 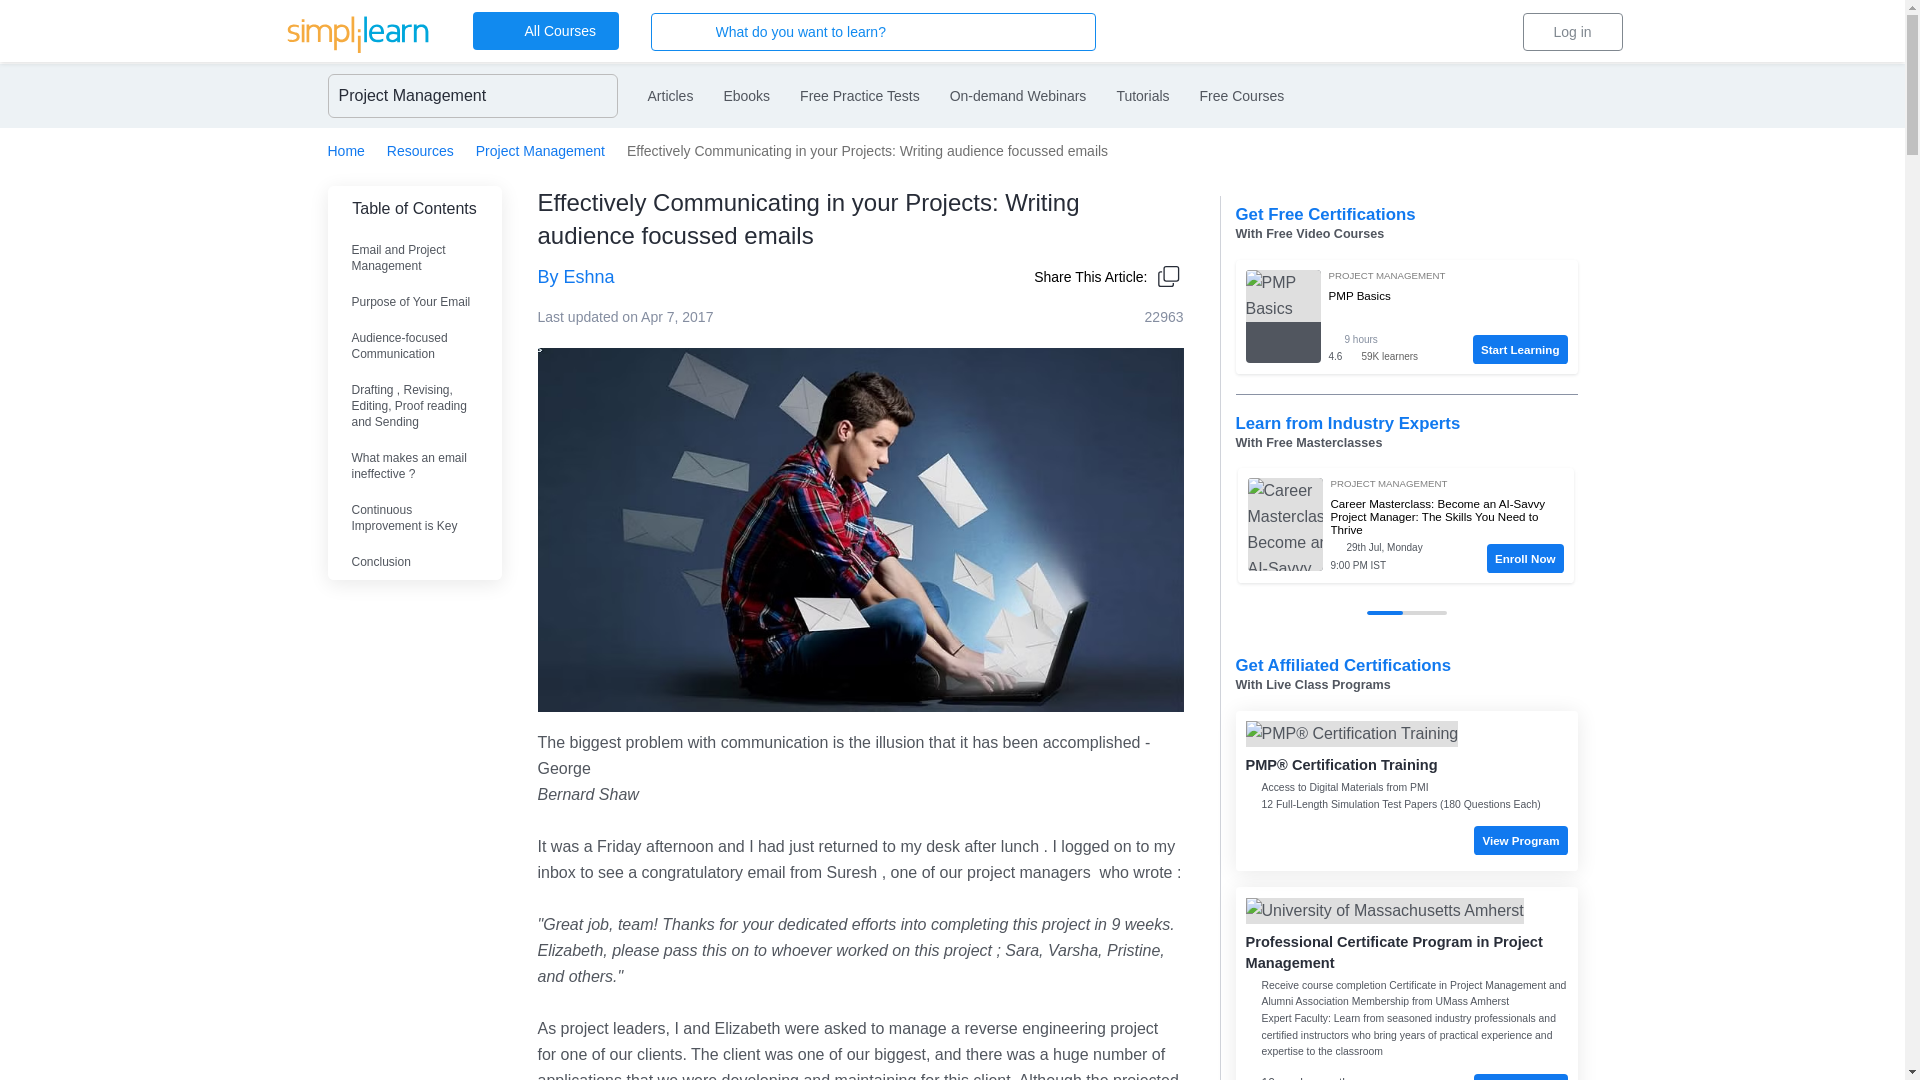 What do you see at coordinates (1242, 96) in the screenshot?
I see `Free Courses` at bounding box center [1242, 96].